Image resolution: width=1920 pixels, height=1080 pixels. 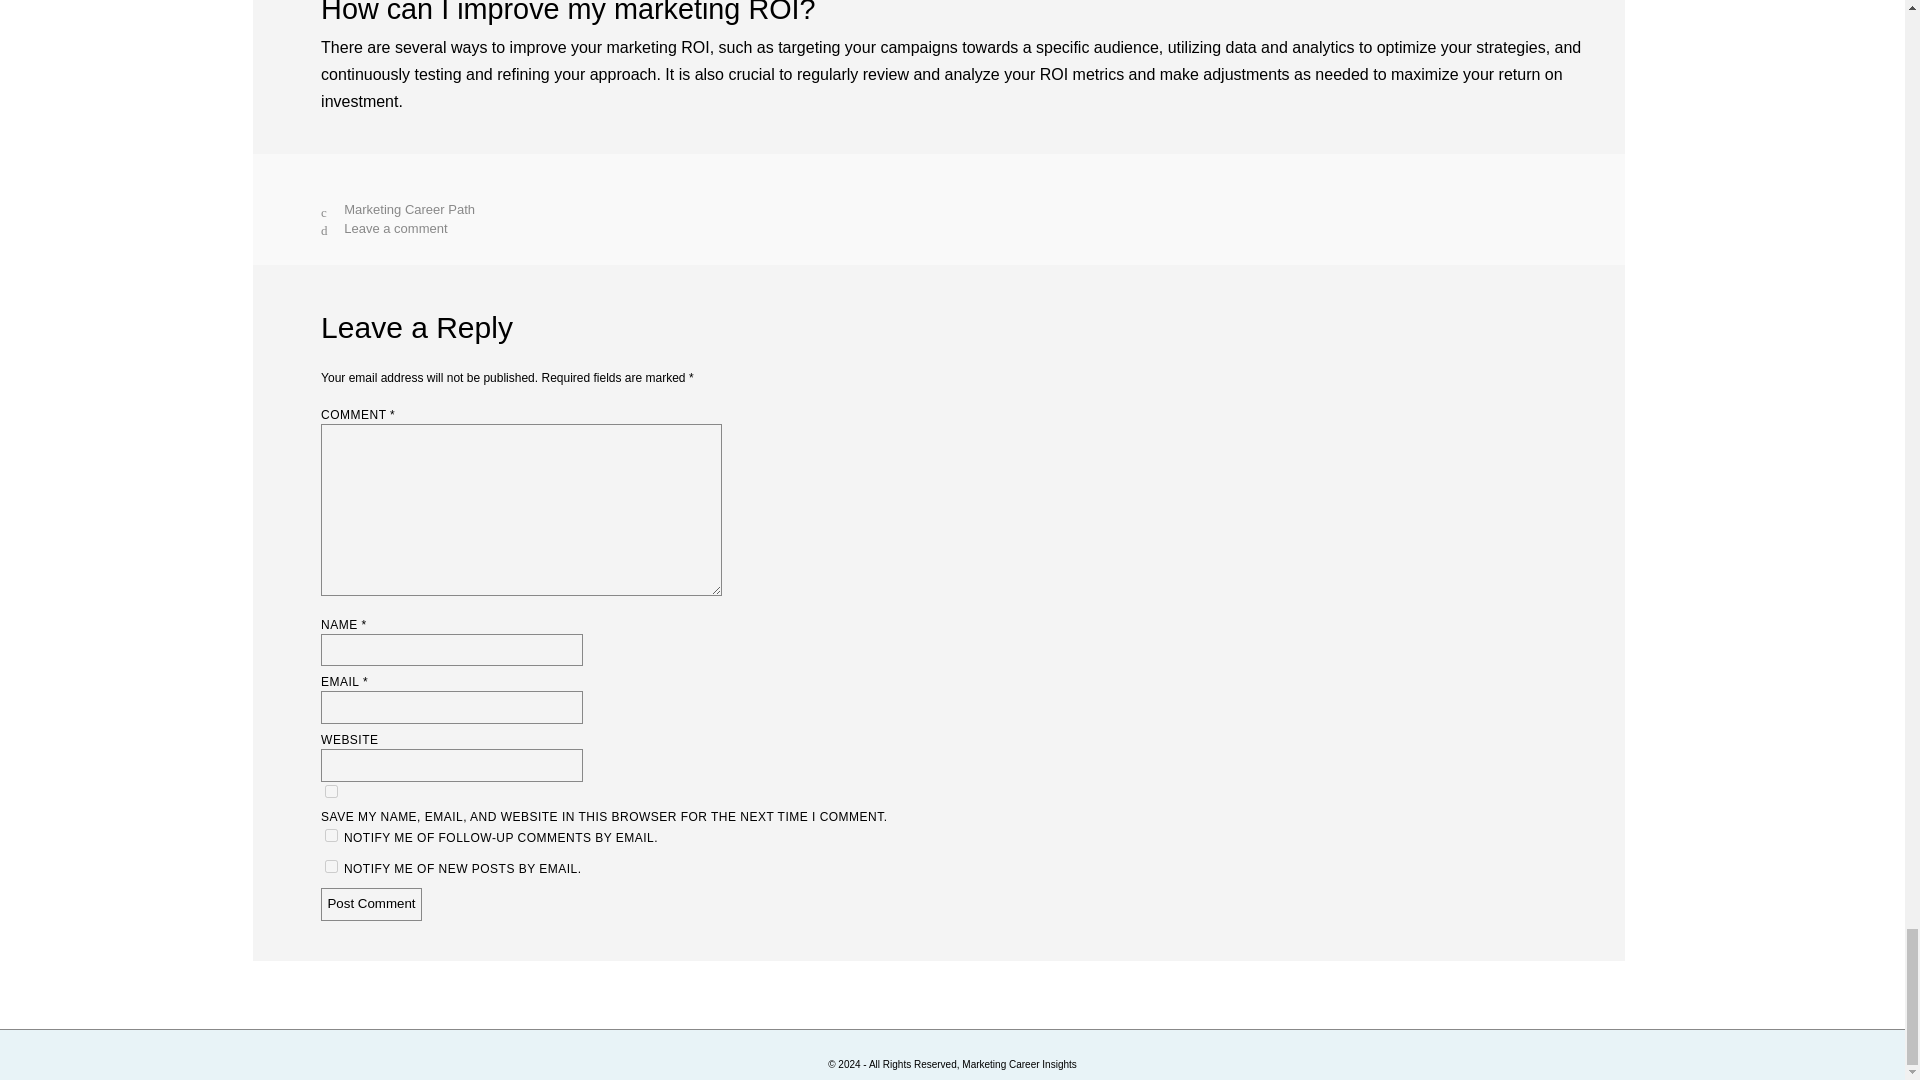 I want to click on subscribe, so click(x=330, y=866).